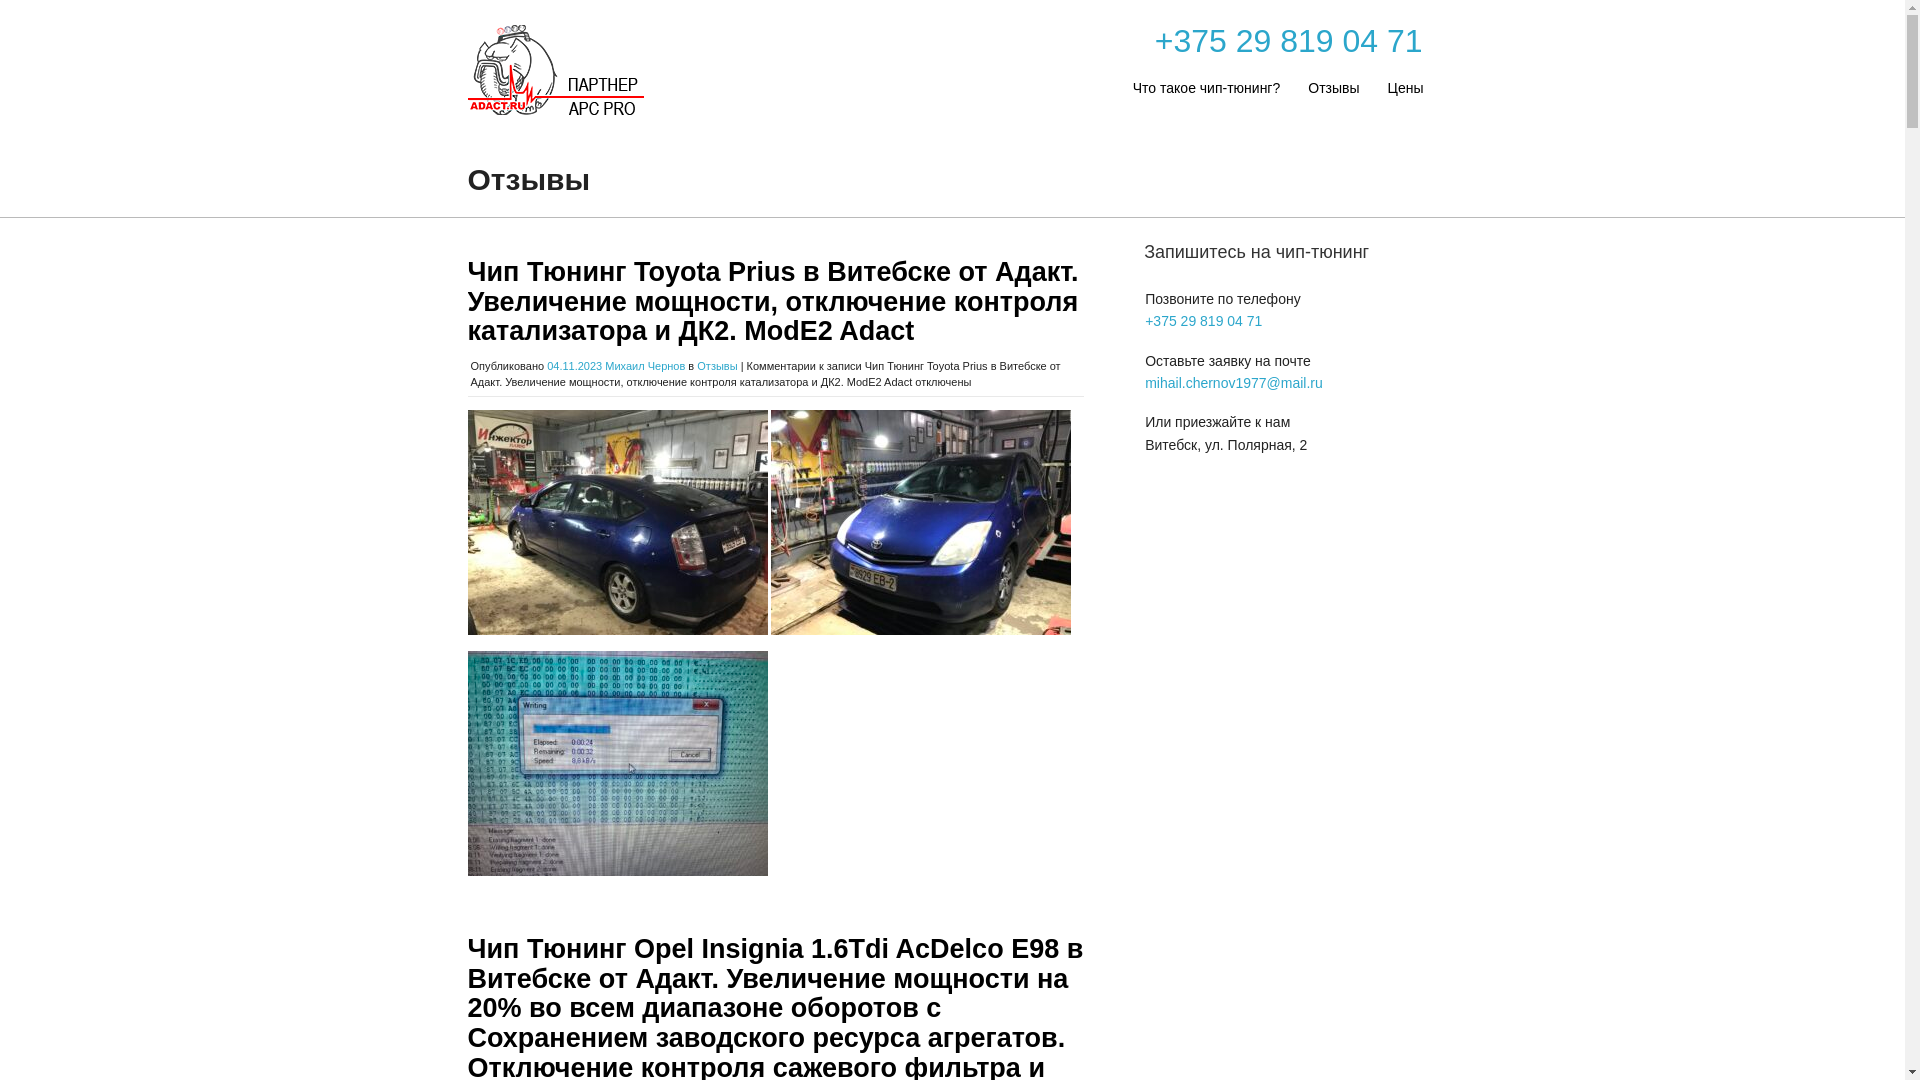 The height and width of the screenshot is (1080, 1920). Describe the element at coordinates (1234, 383) in the screenshot. I see `mihail.chernov1977@mail.ru` at that location.